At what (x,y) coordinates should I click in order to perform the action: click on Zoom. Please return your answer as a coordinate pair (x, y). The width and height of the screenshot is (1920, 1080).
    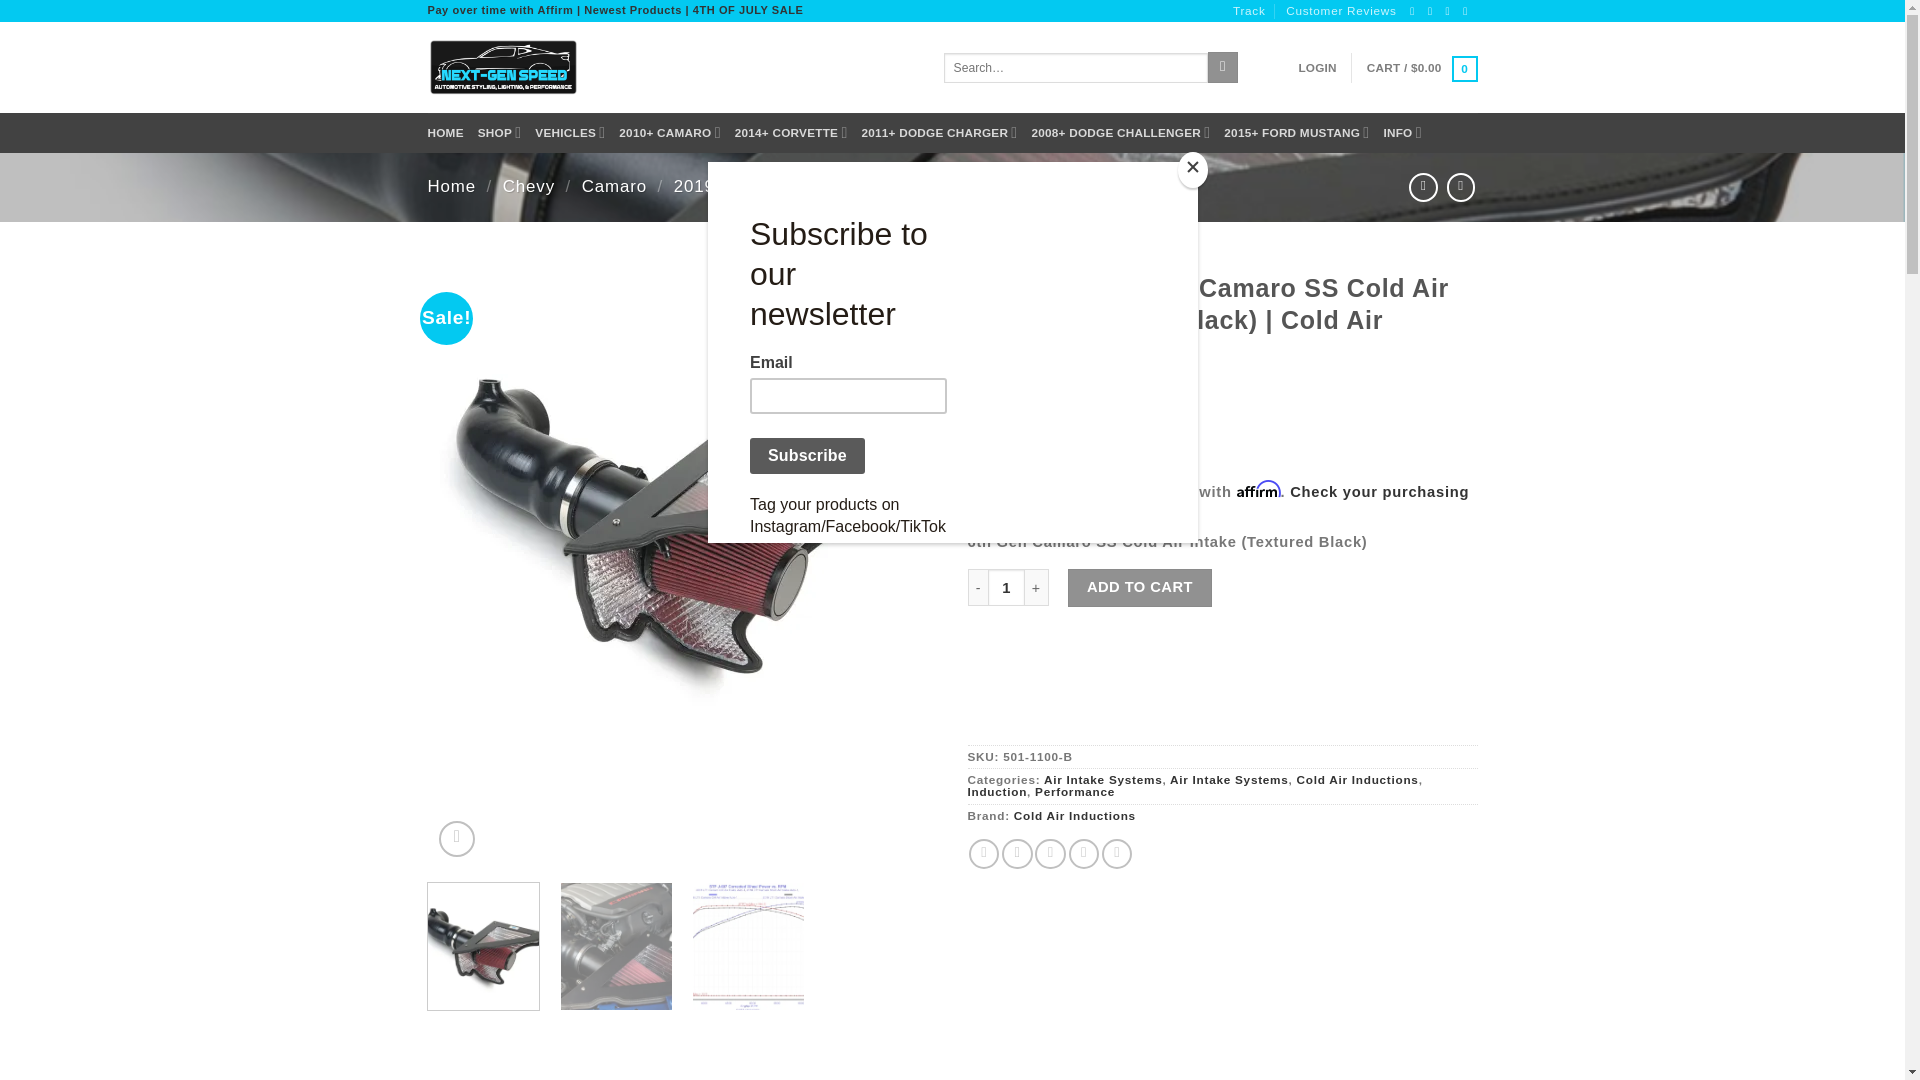
    Looking at the image, I should click on (456, 838).